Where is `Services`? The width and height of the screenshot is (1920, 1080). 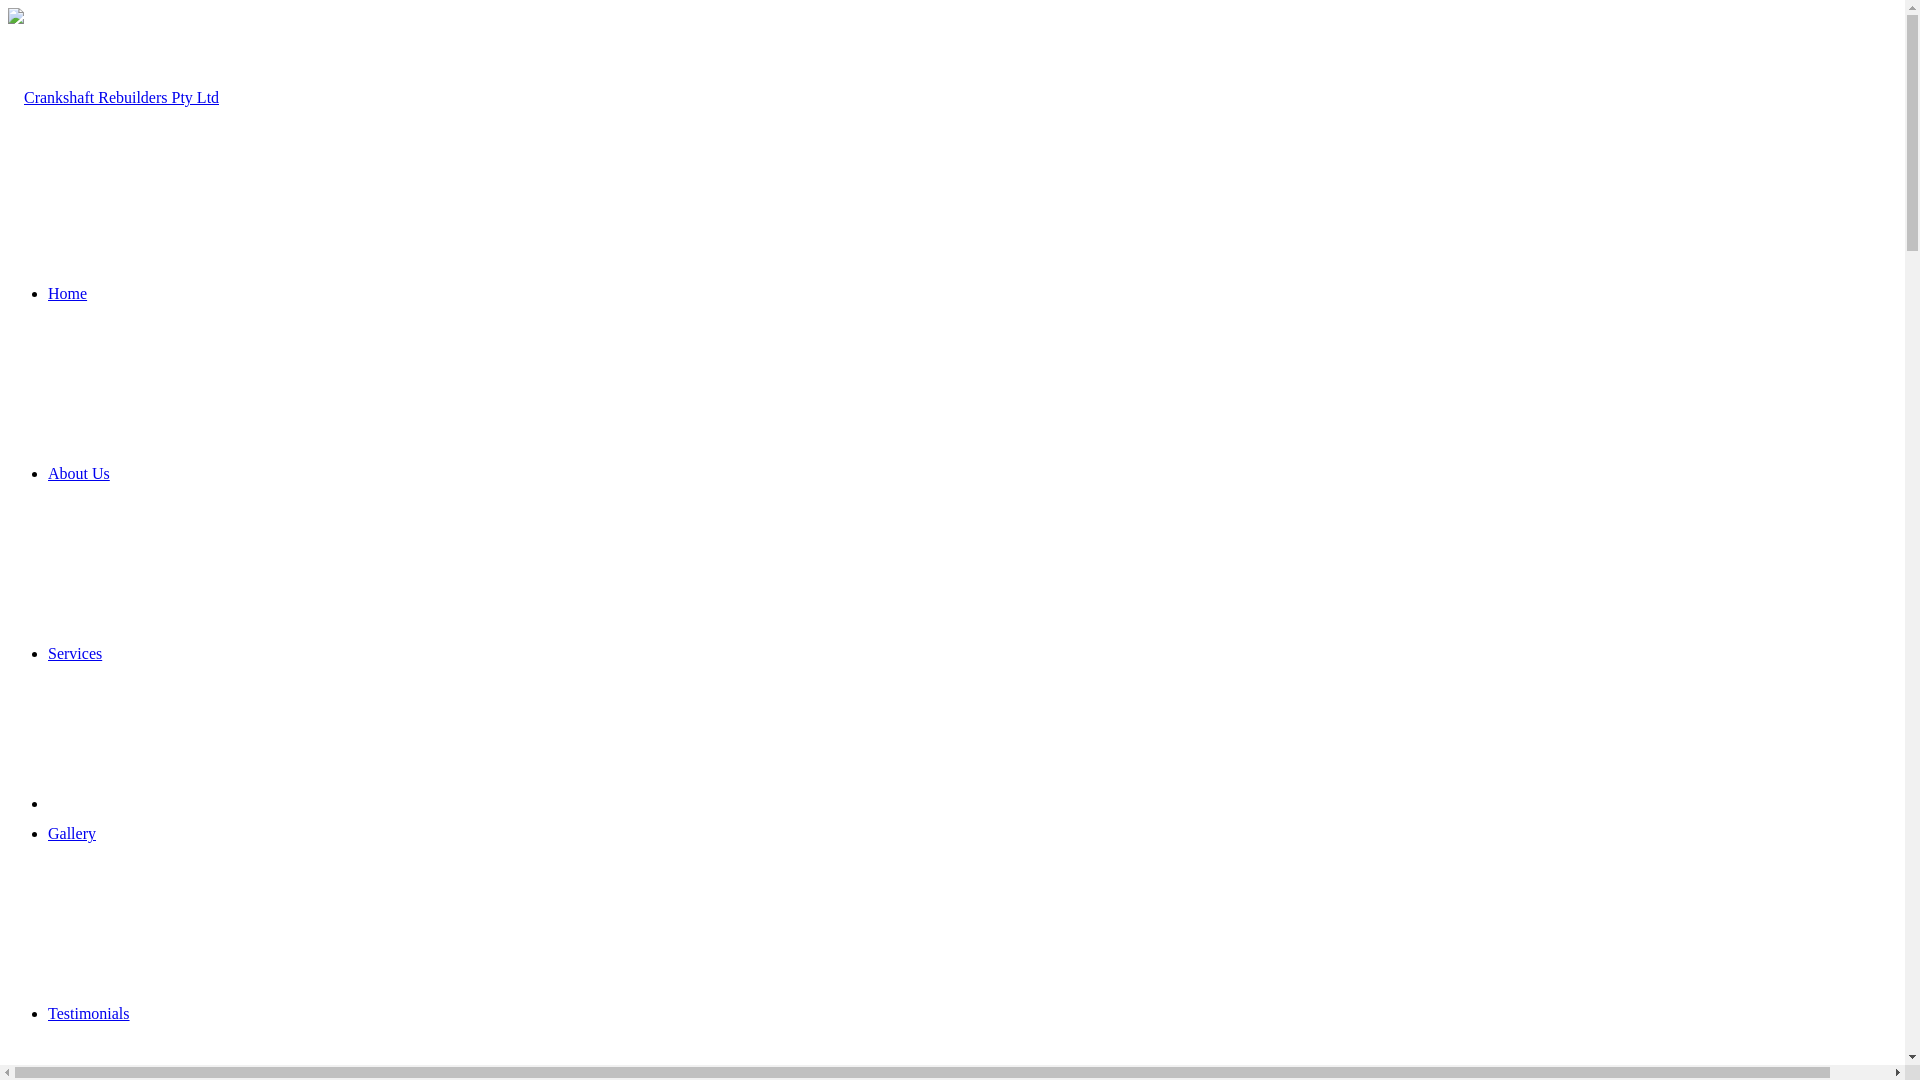 Services is located at coordinates (75, 654).